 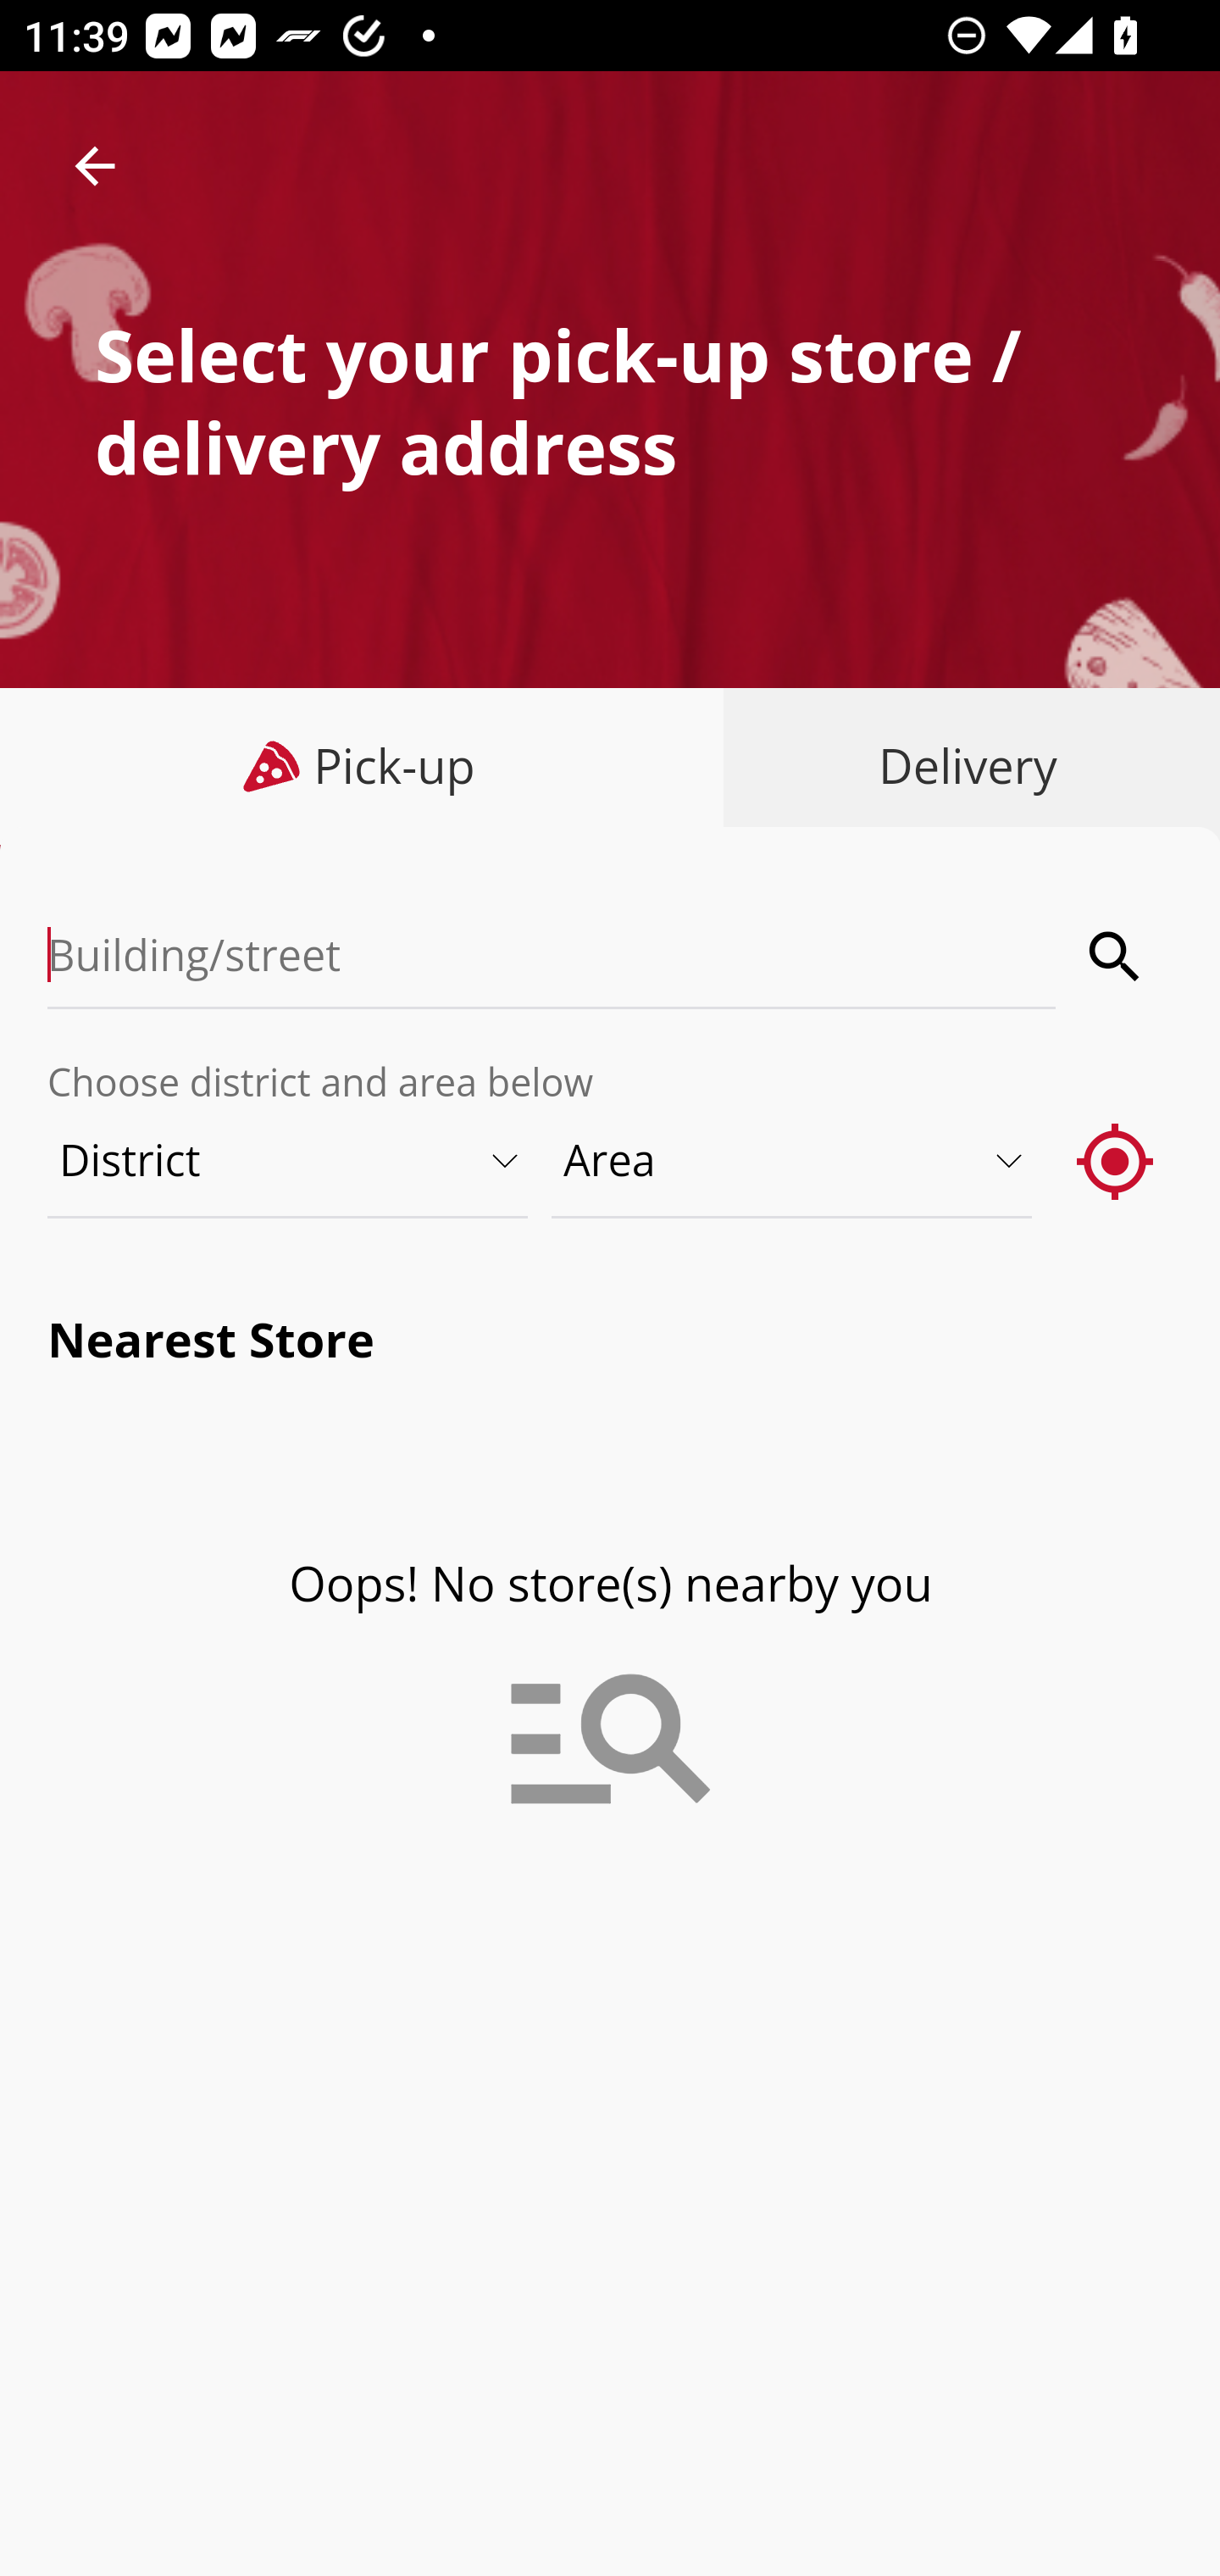 What do you see at coordinates (961, 766) in the screenshot?
I see `Delivery` at bounding box center [961, 766].